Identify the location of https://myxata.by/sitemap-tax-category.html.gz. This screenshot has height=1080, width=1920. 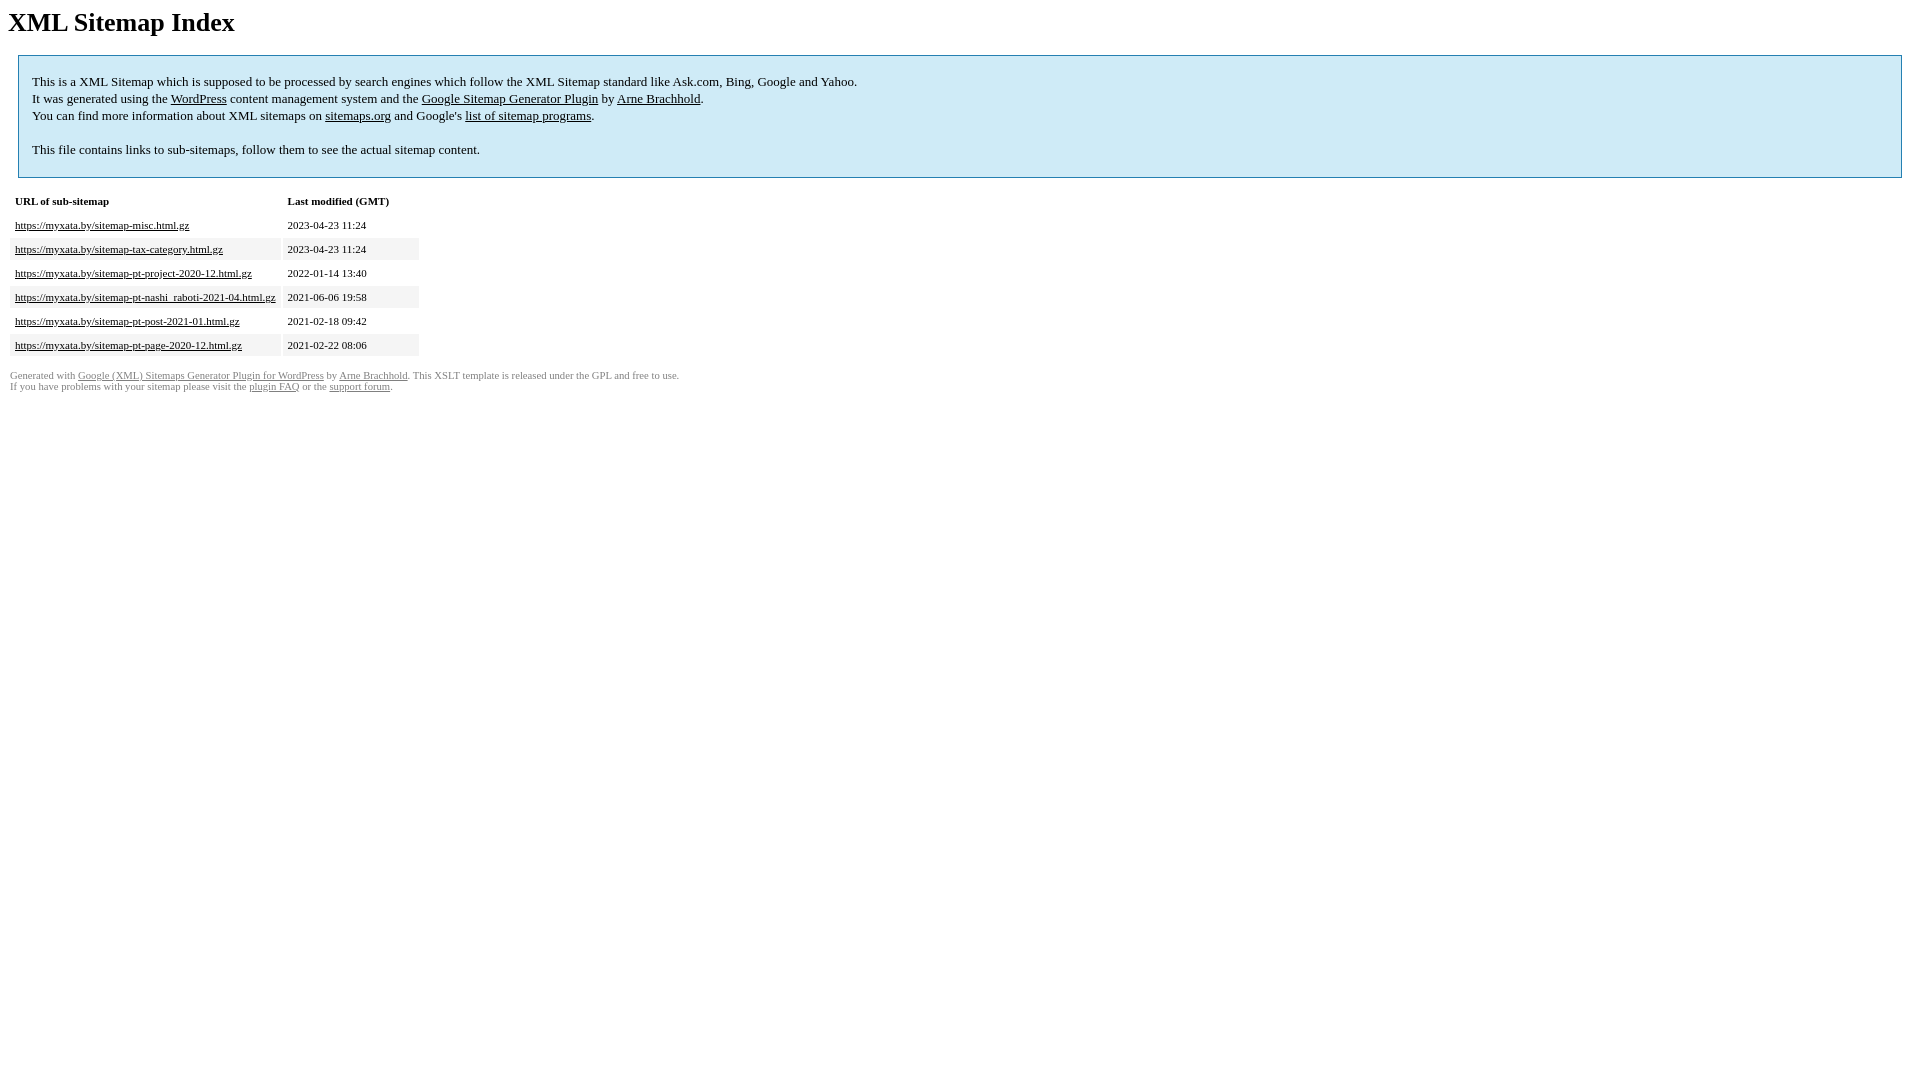
(119, 249).